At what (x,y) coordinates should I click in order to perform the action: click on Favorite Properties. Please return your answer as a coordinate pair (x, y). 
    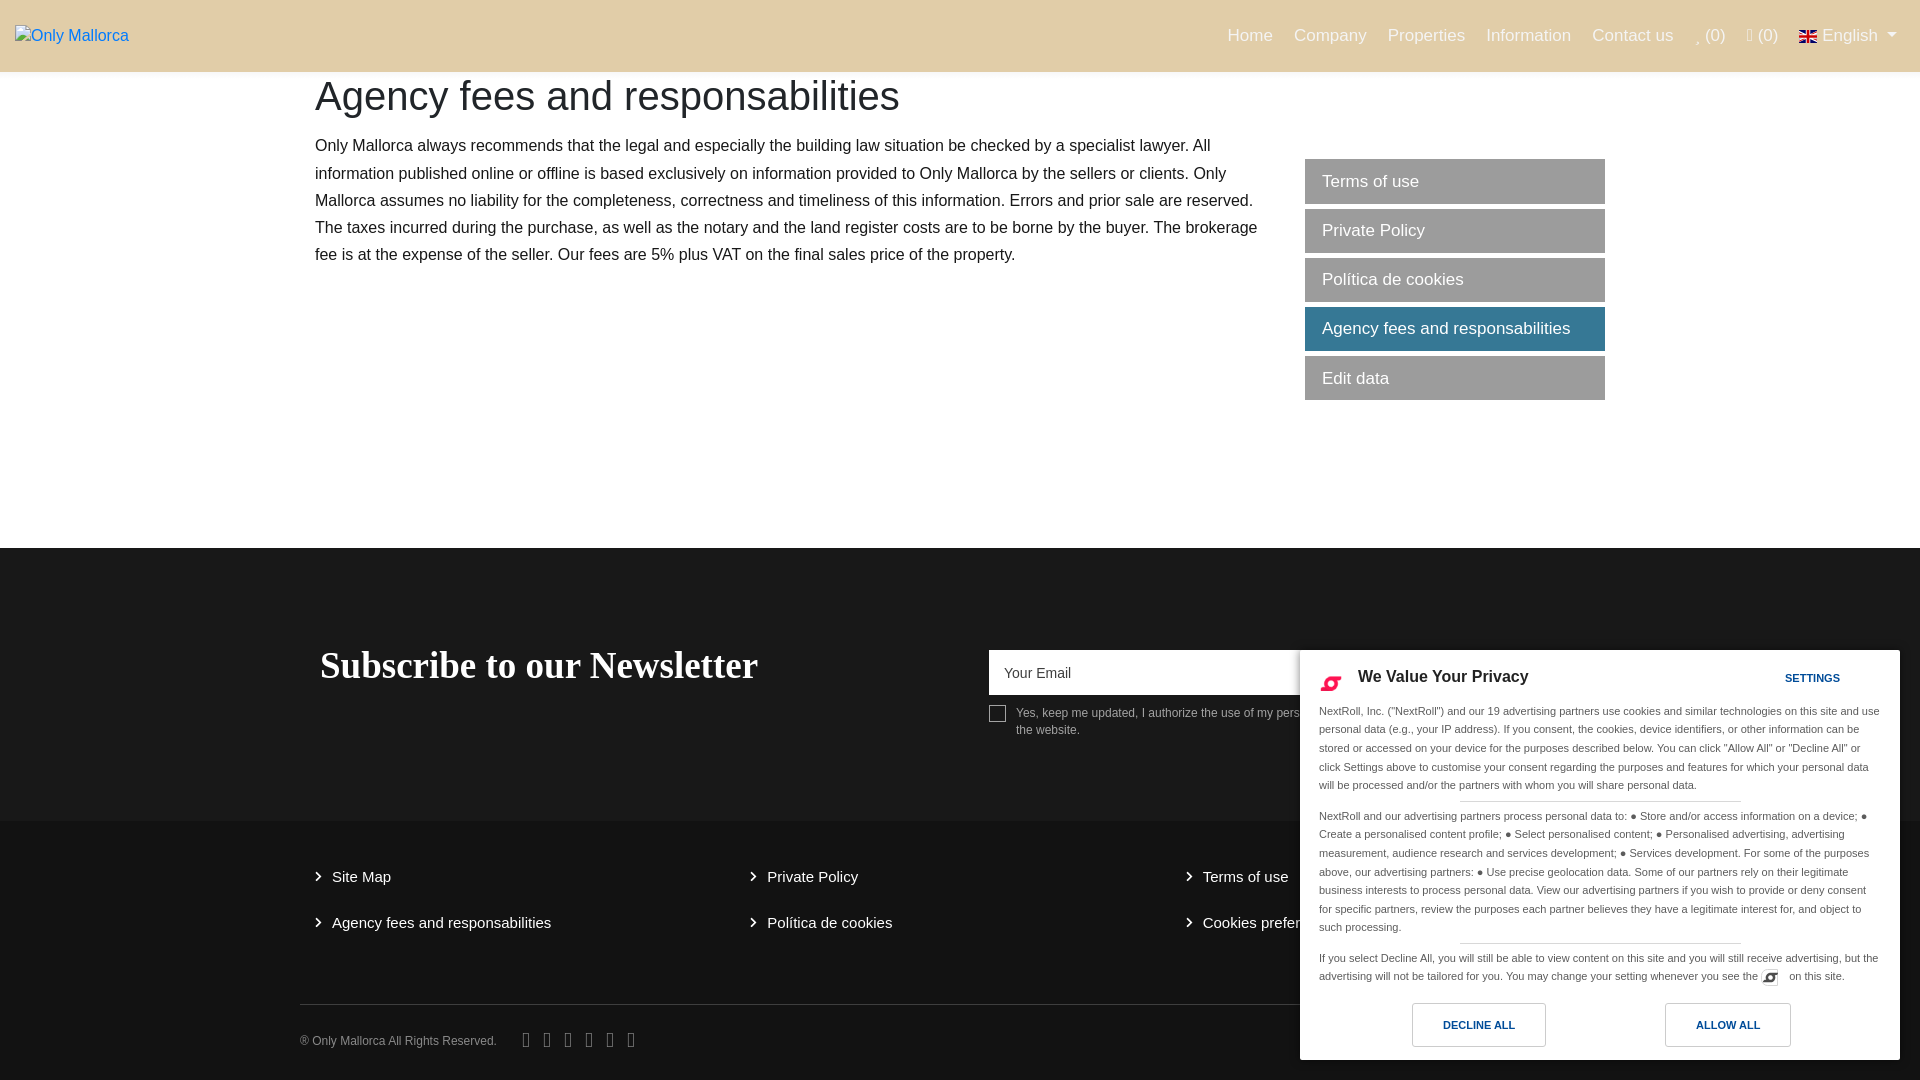
    Looking at the image, I should click on (1709, 36).